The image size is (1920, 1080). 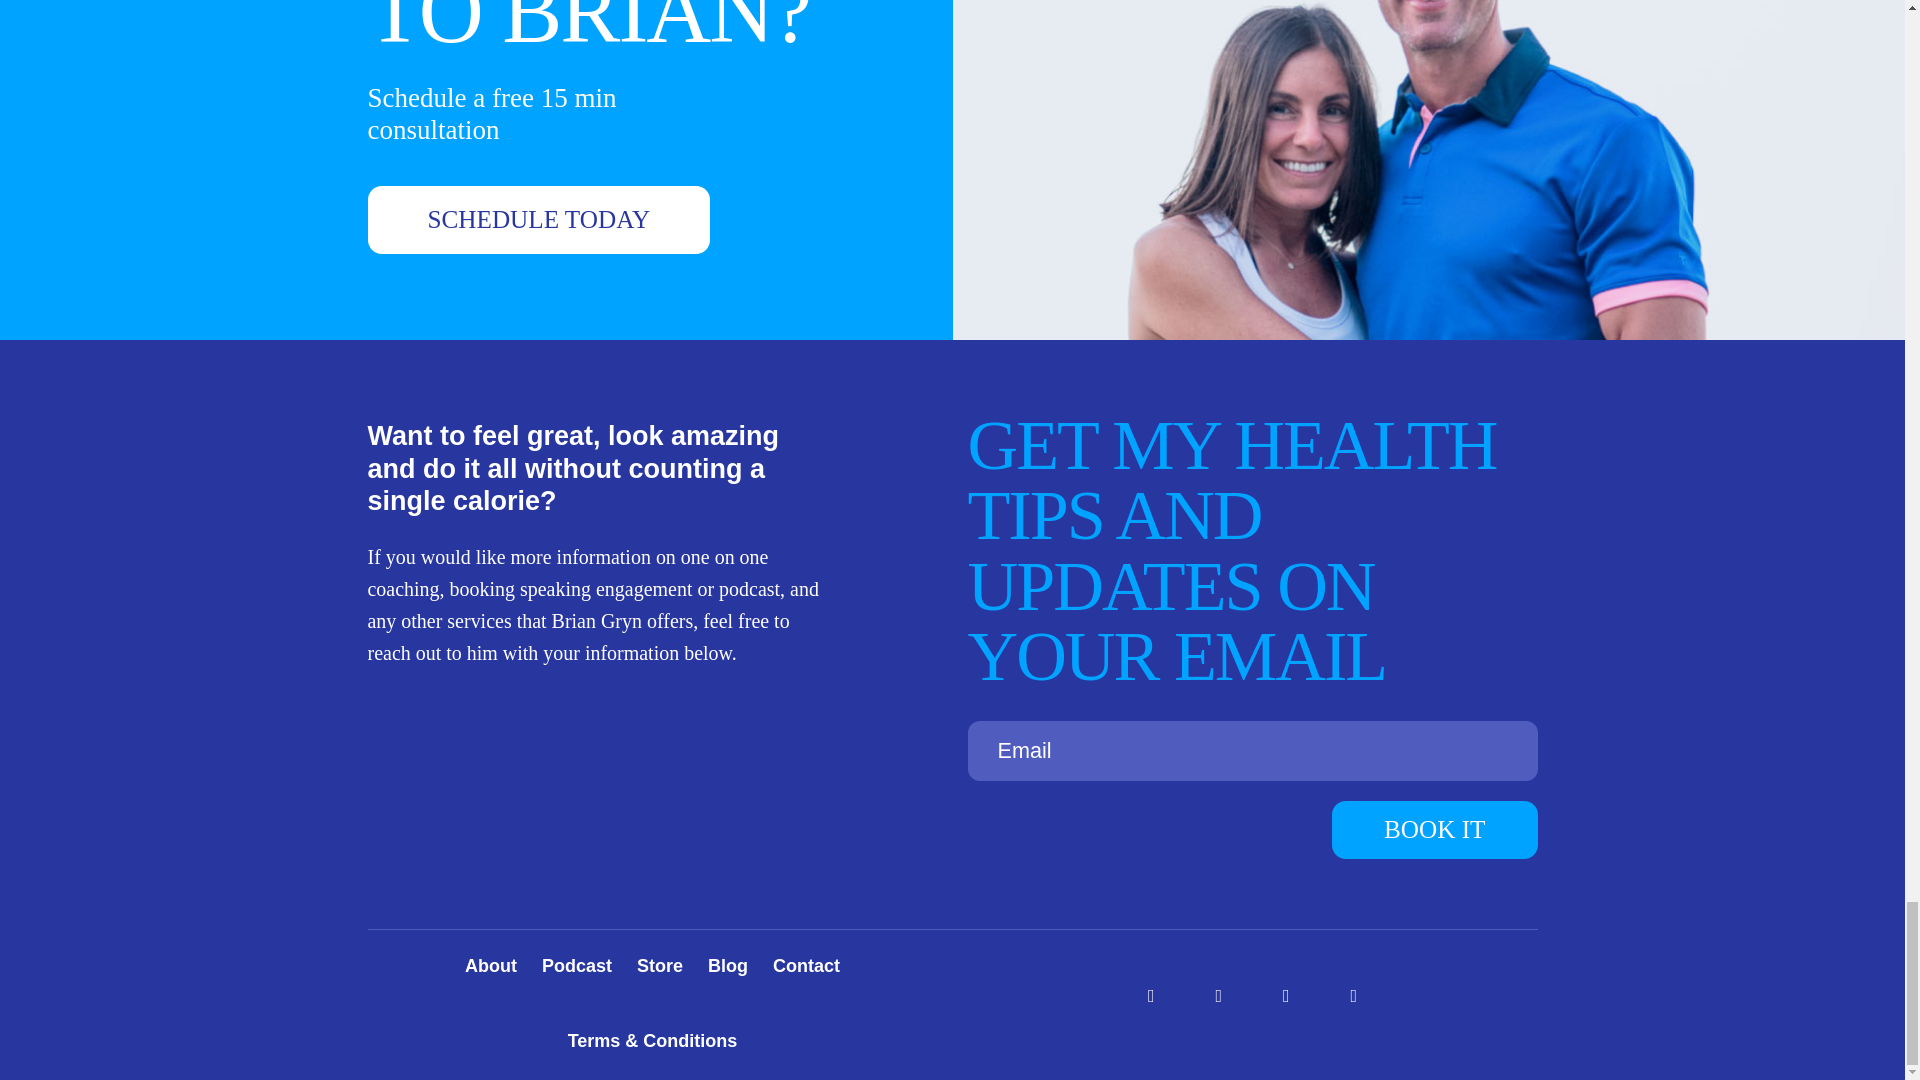 I want to click on Twitter, so click(x=1353, y=996).